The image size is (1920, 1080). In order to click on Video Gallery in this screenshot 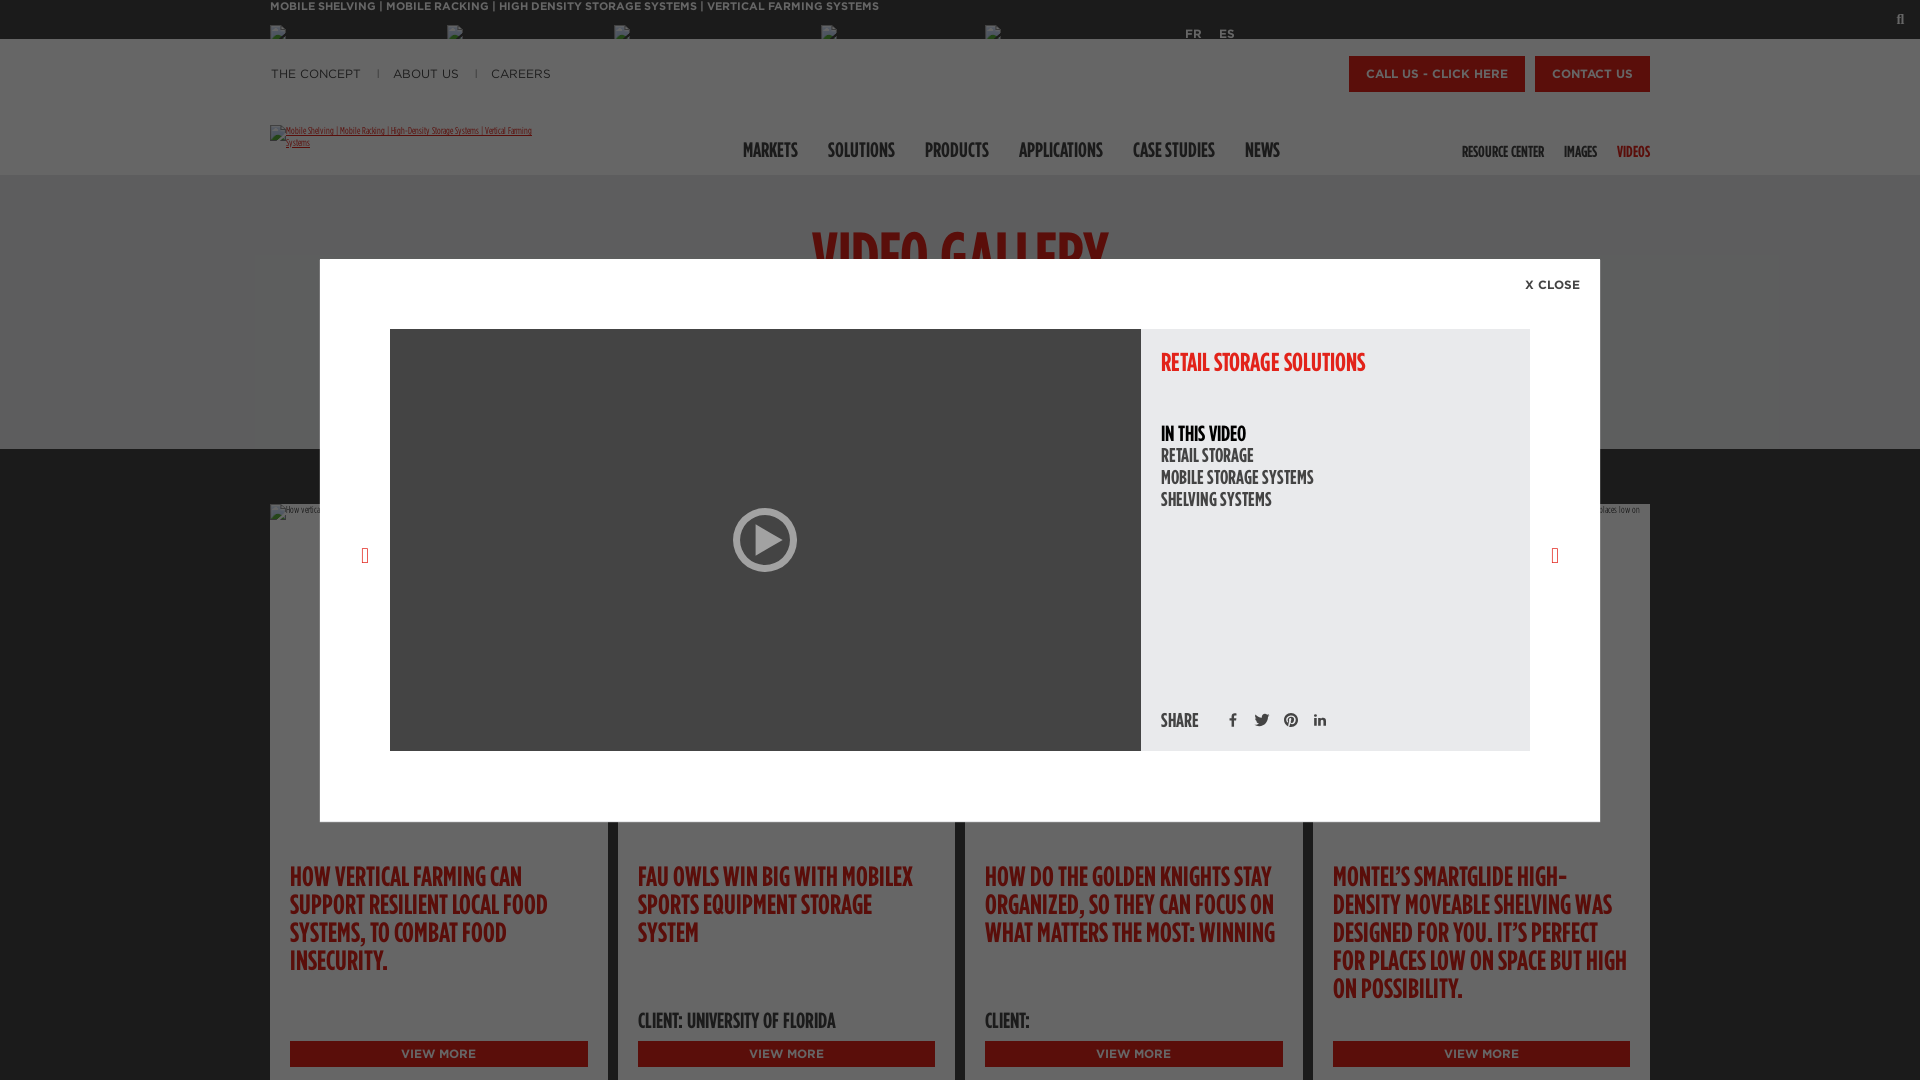, I will do `click(1638, 148)`.